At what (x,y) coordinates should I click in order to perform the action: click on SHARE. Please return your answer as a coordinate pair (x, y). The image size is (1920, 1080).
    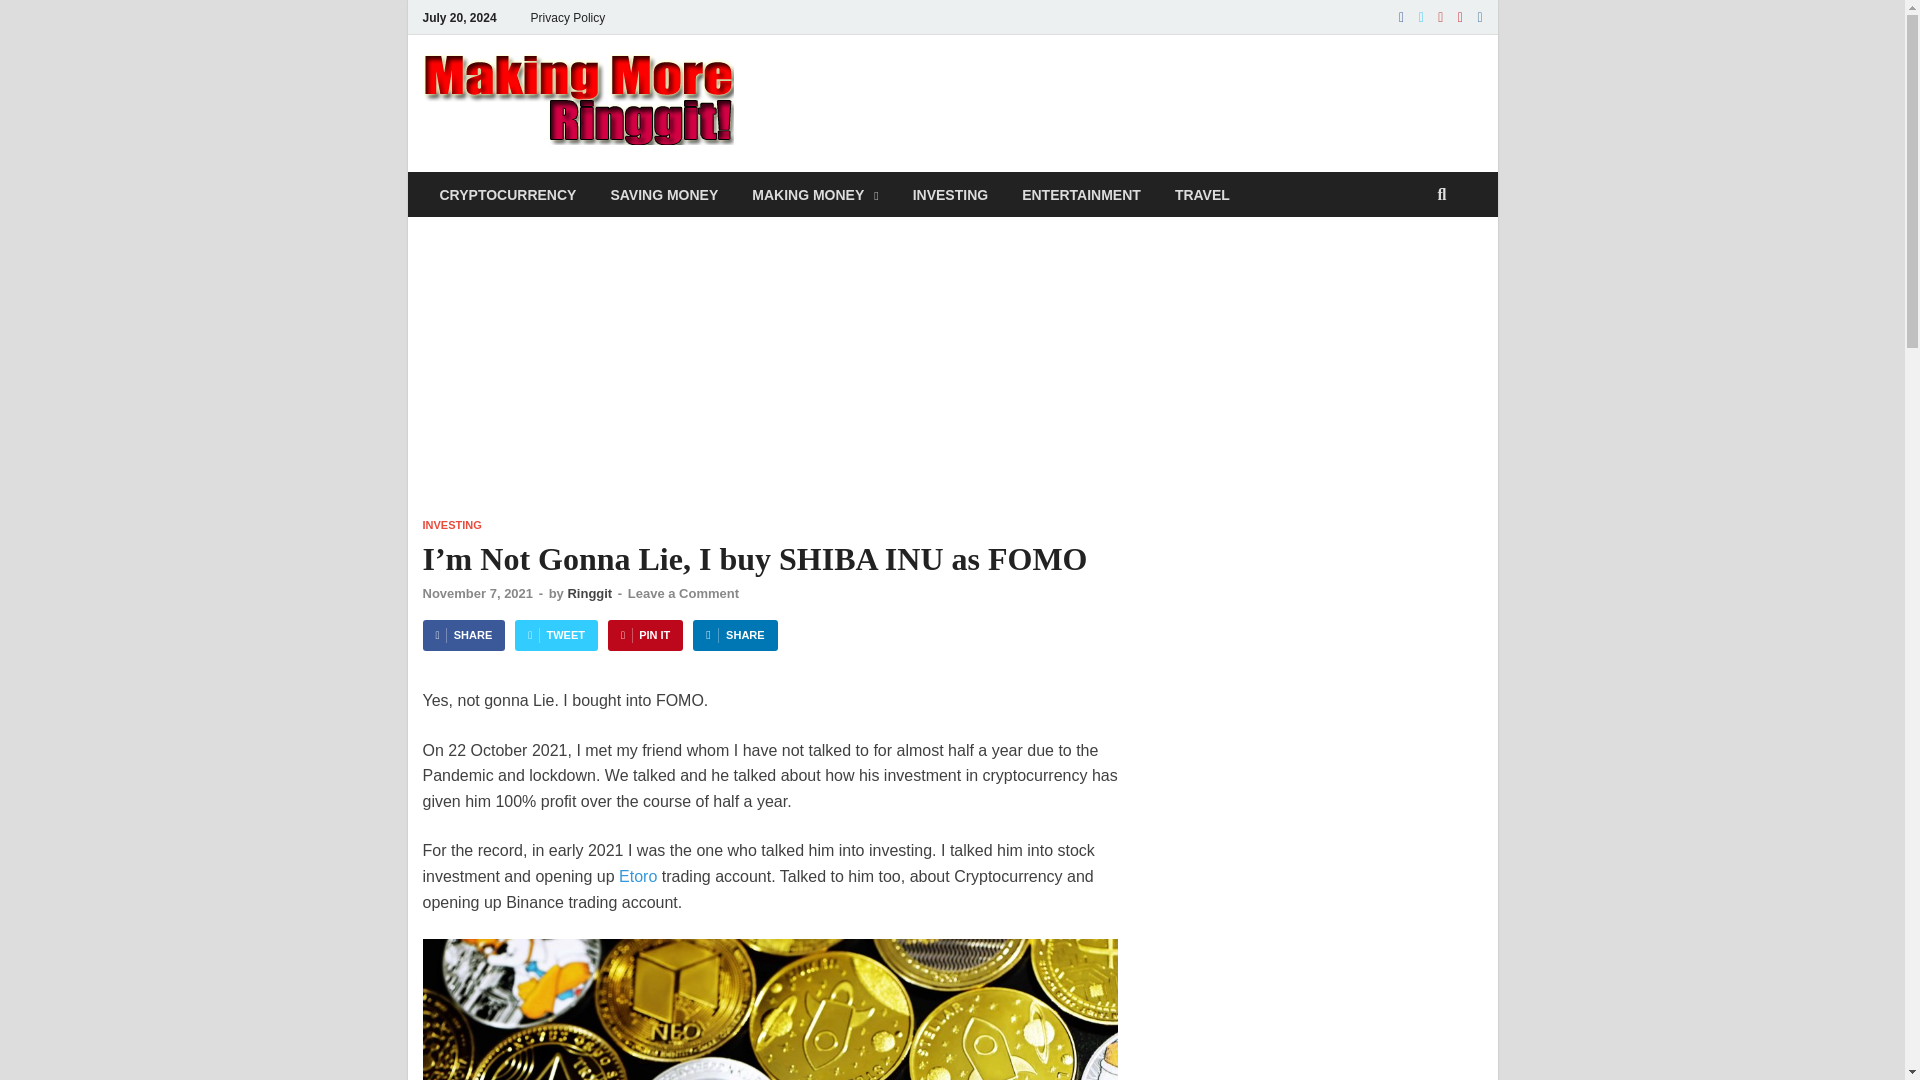
    Looking at the image, I should click on (735, 635).